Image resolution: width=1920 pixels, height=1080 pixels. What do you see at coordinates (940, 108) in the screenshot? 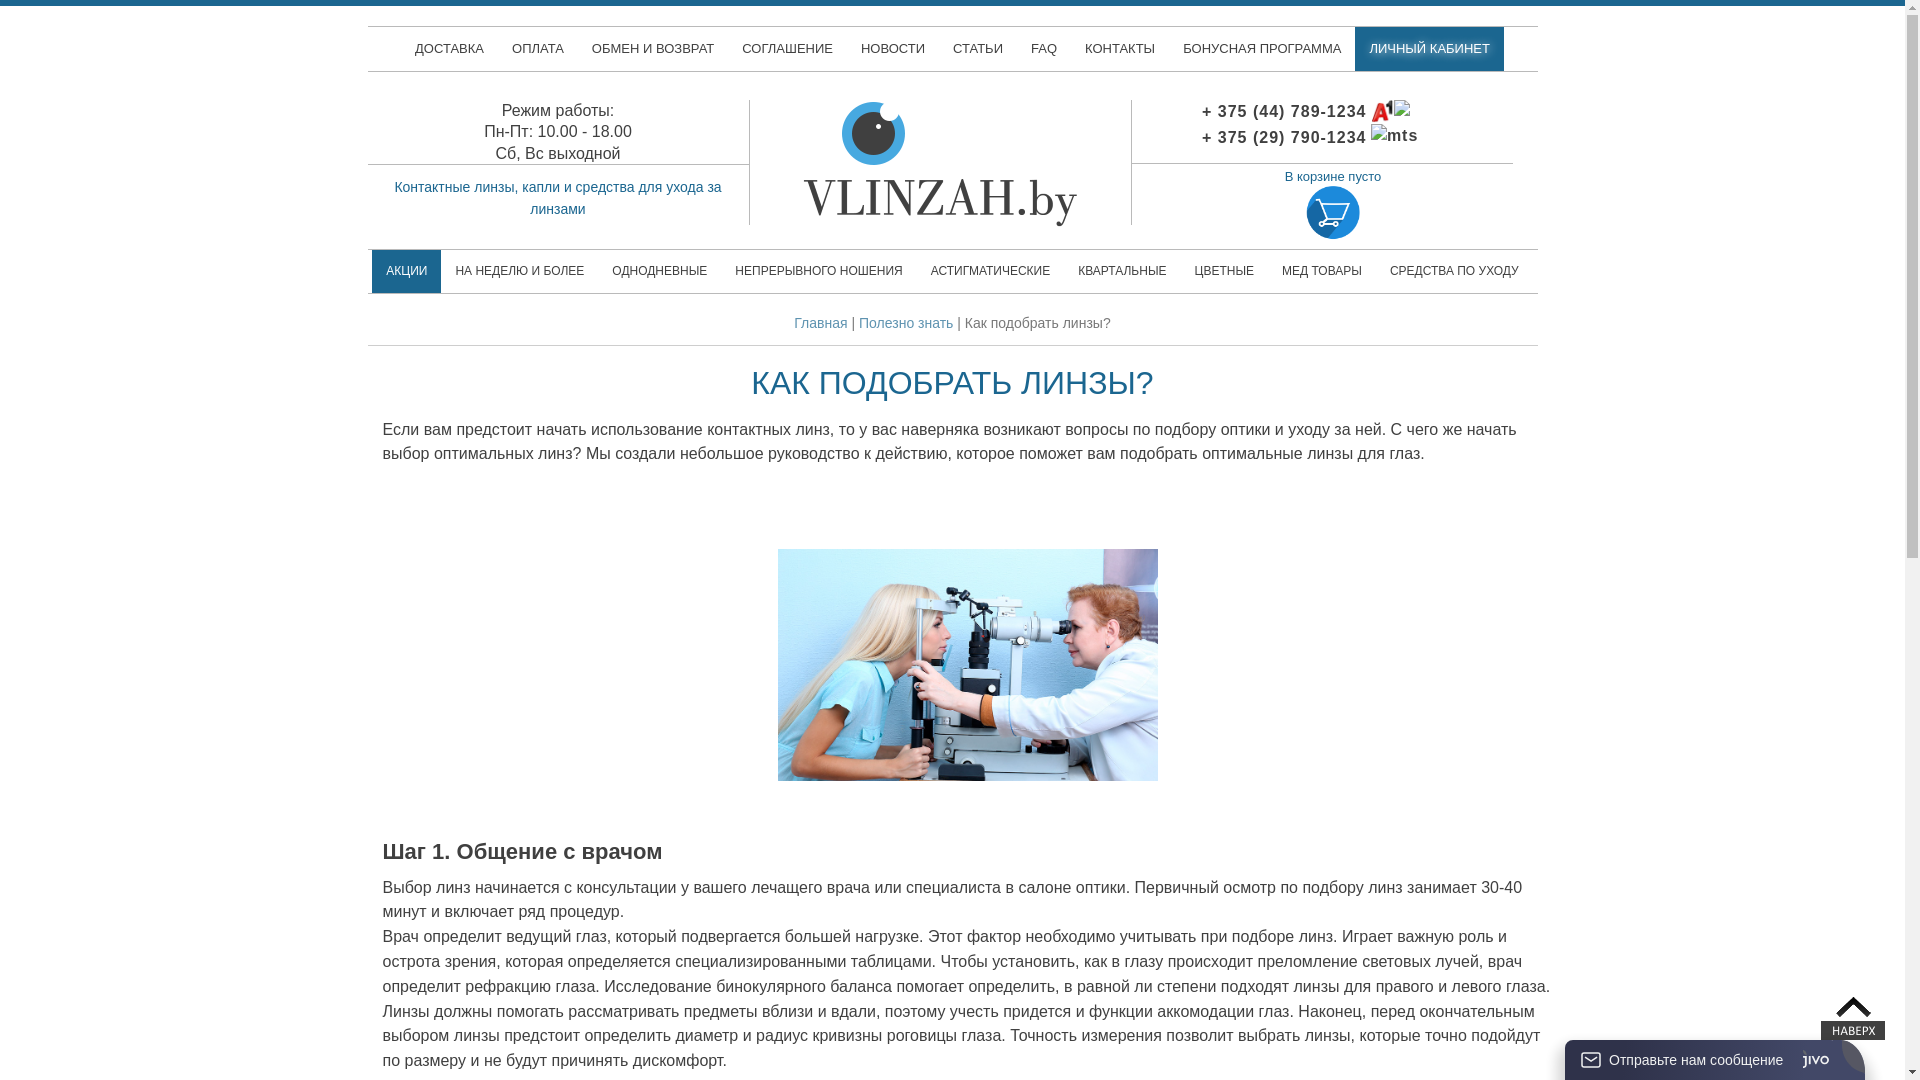
I see `Vlinzah` at bounding box center [940, 108].